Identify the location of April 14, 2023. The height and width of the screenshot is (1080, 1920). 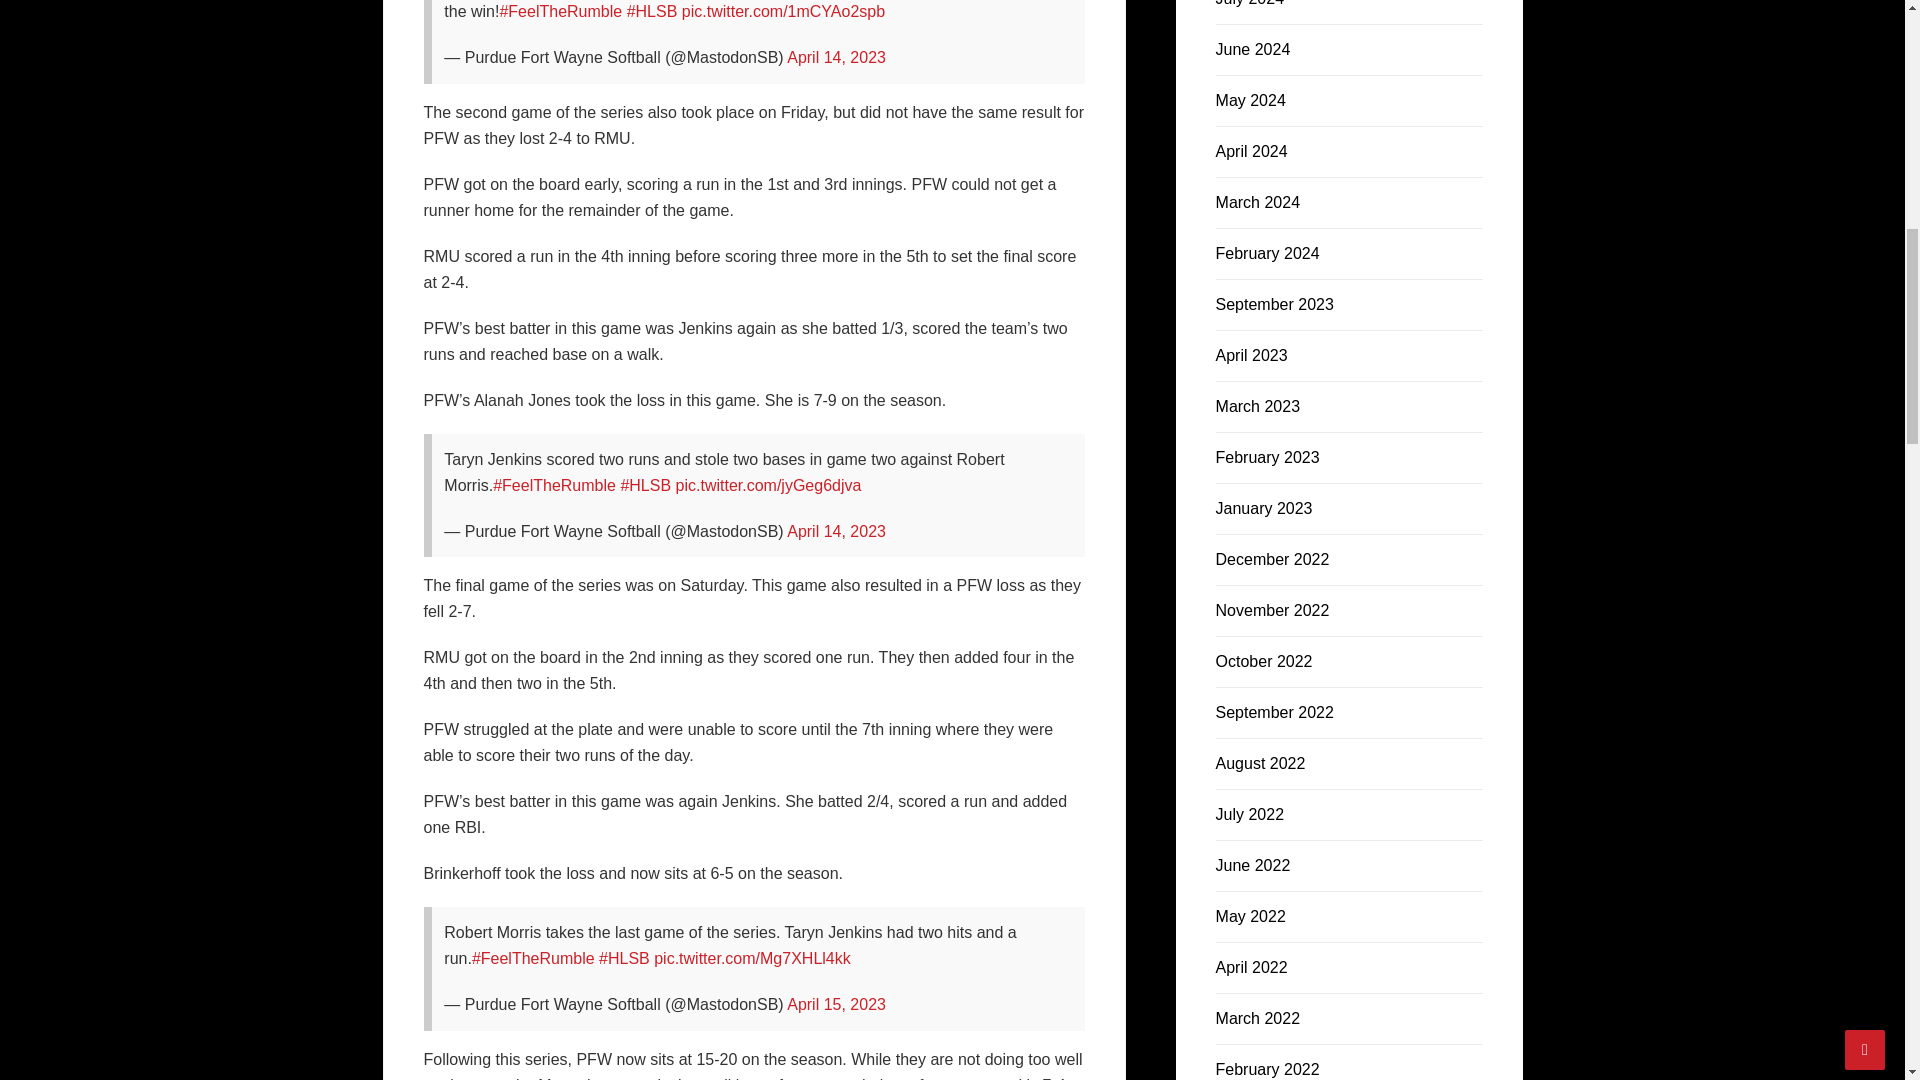
(836, 56).